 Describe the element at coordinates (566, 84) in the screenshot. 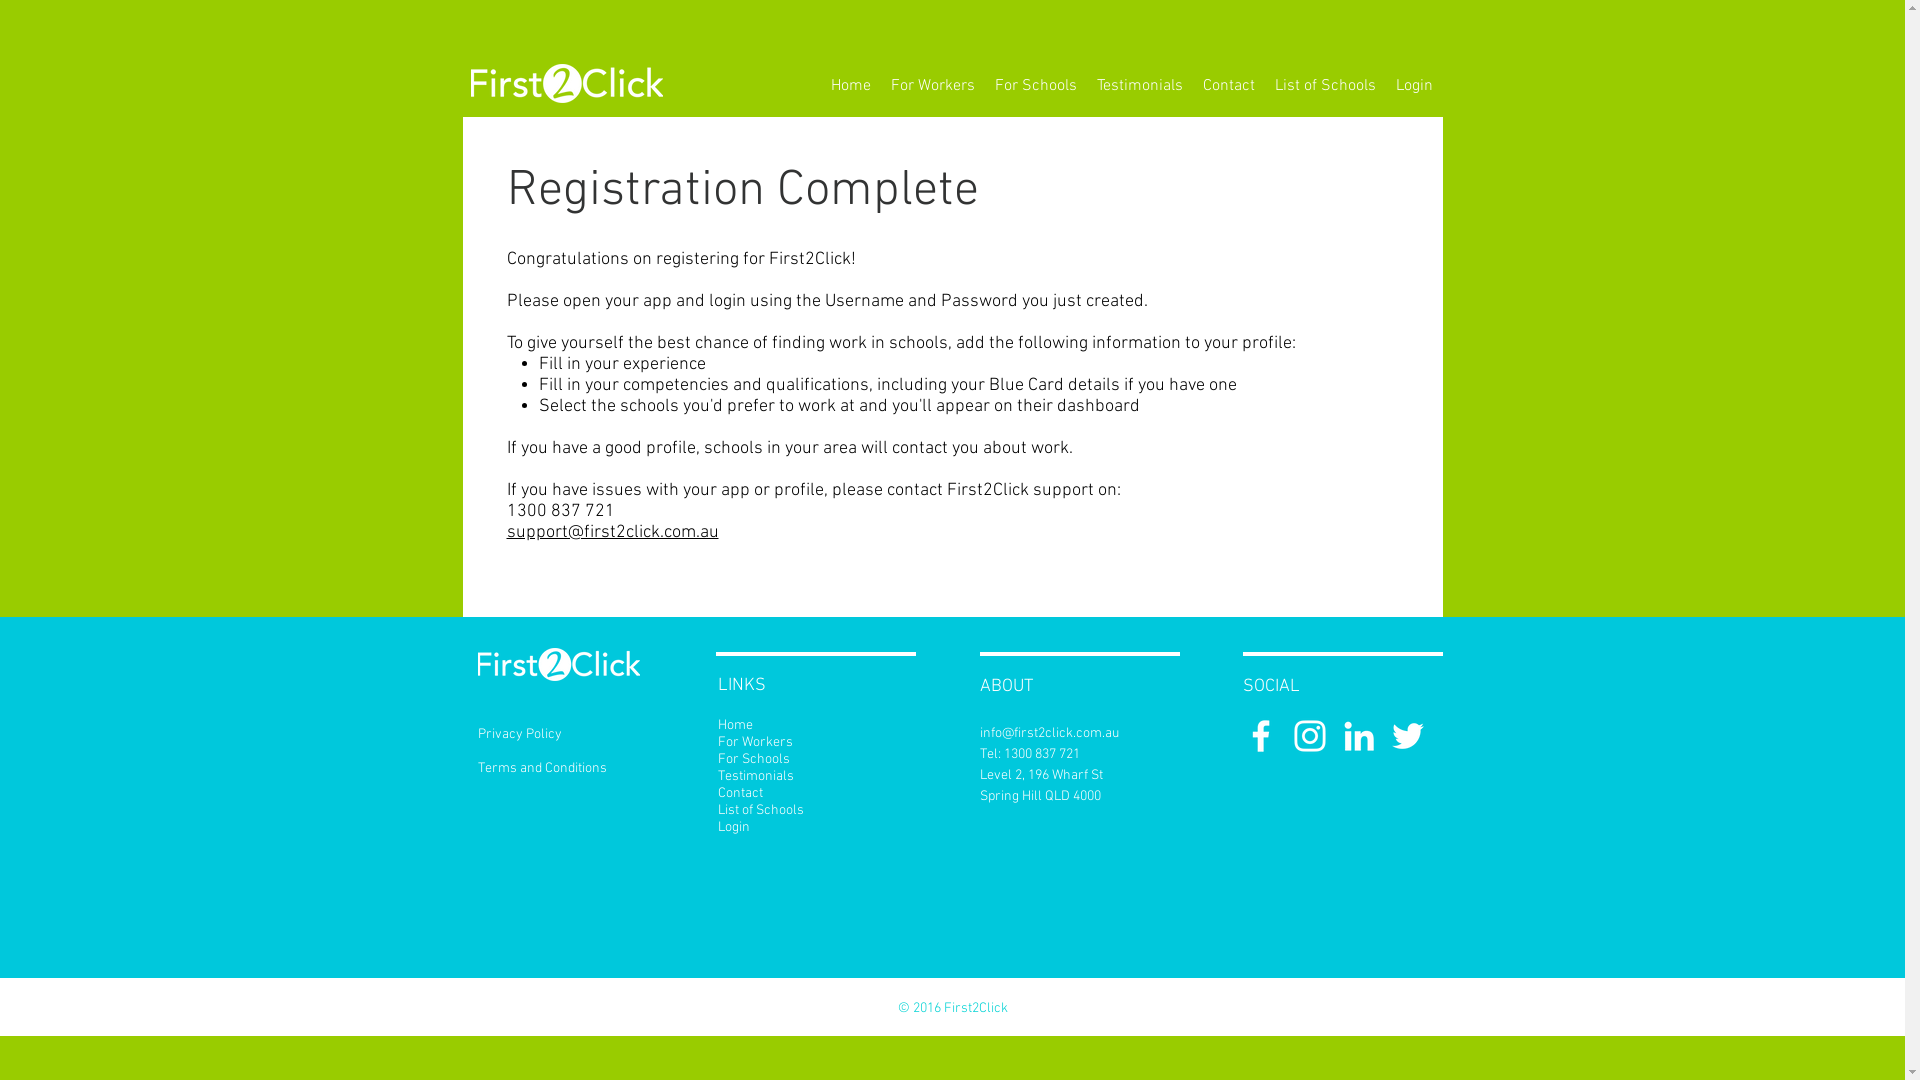

I see `FTC Logo White Small.png` at that location.